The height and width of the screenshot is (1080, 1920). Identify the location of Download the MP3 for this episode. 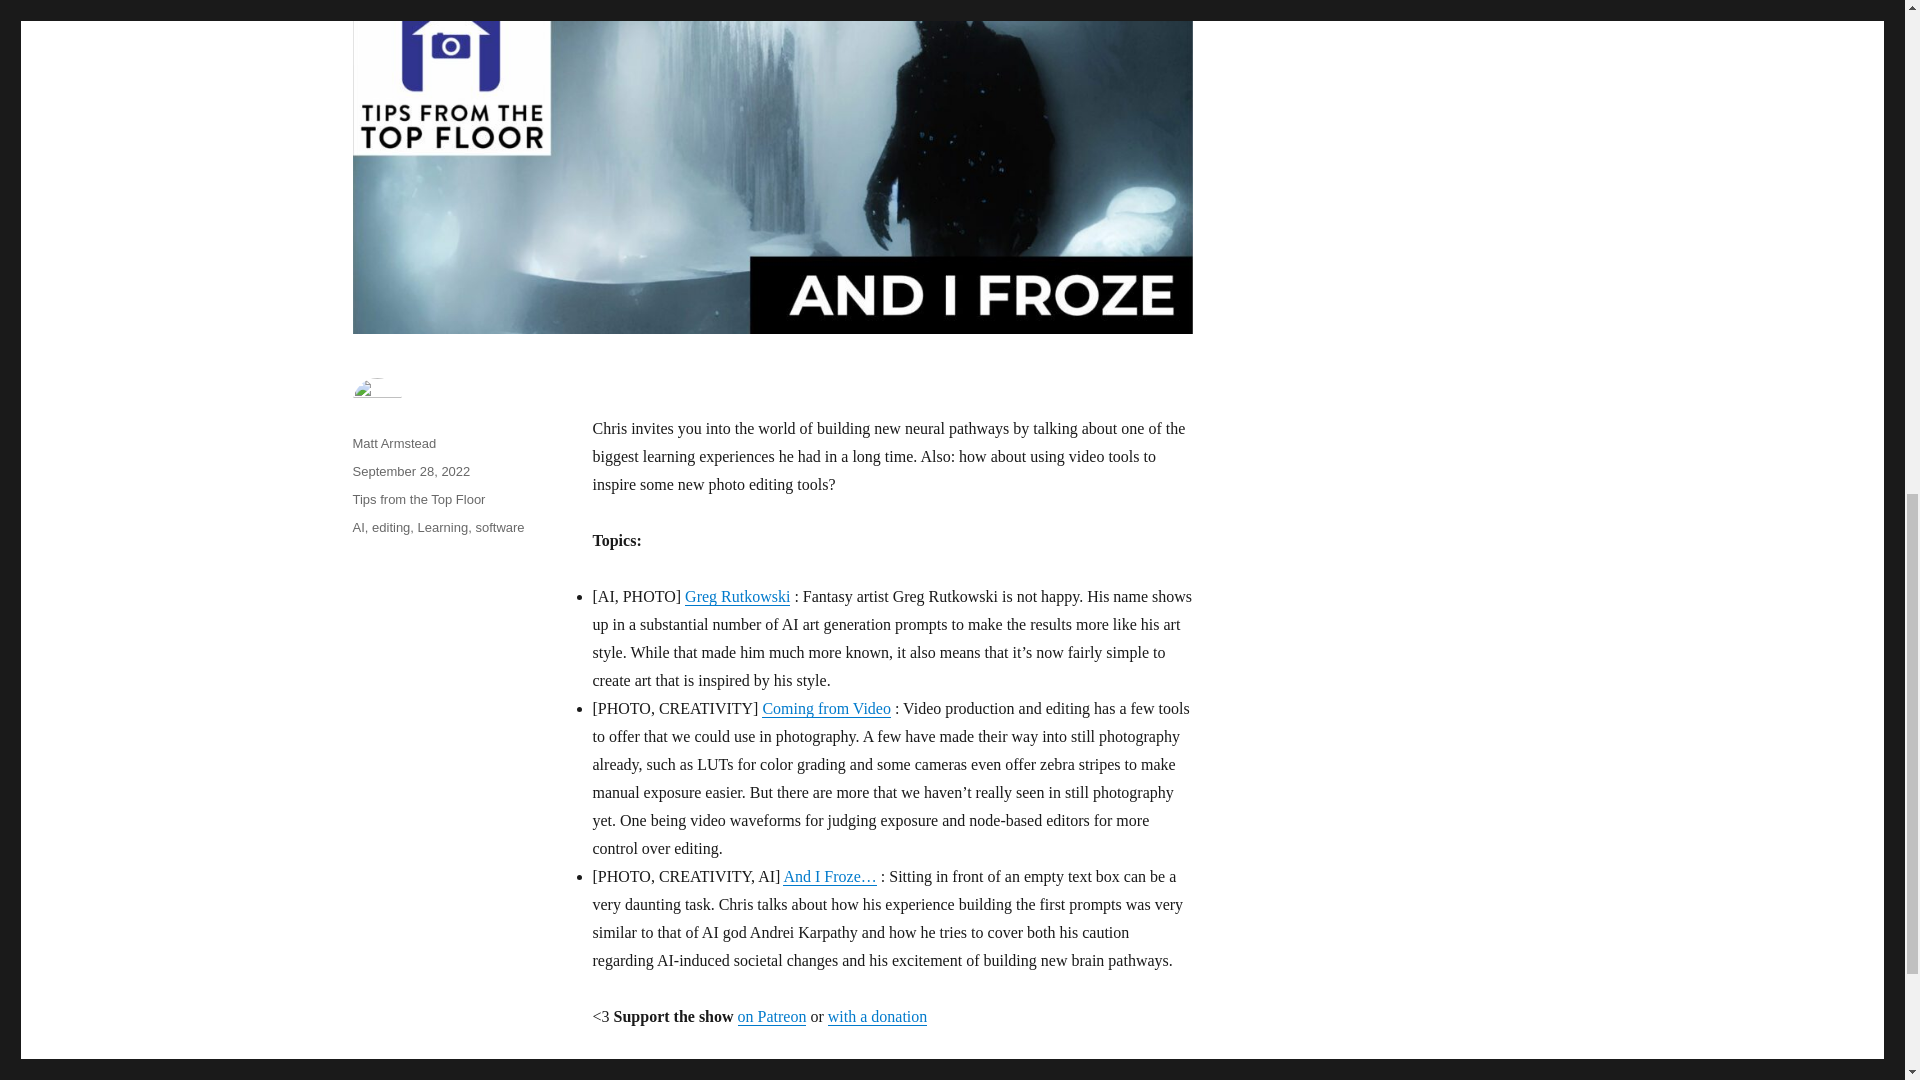
(716, 1072).